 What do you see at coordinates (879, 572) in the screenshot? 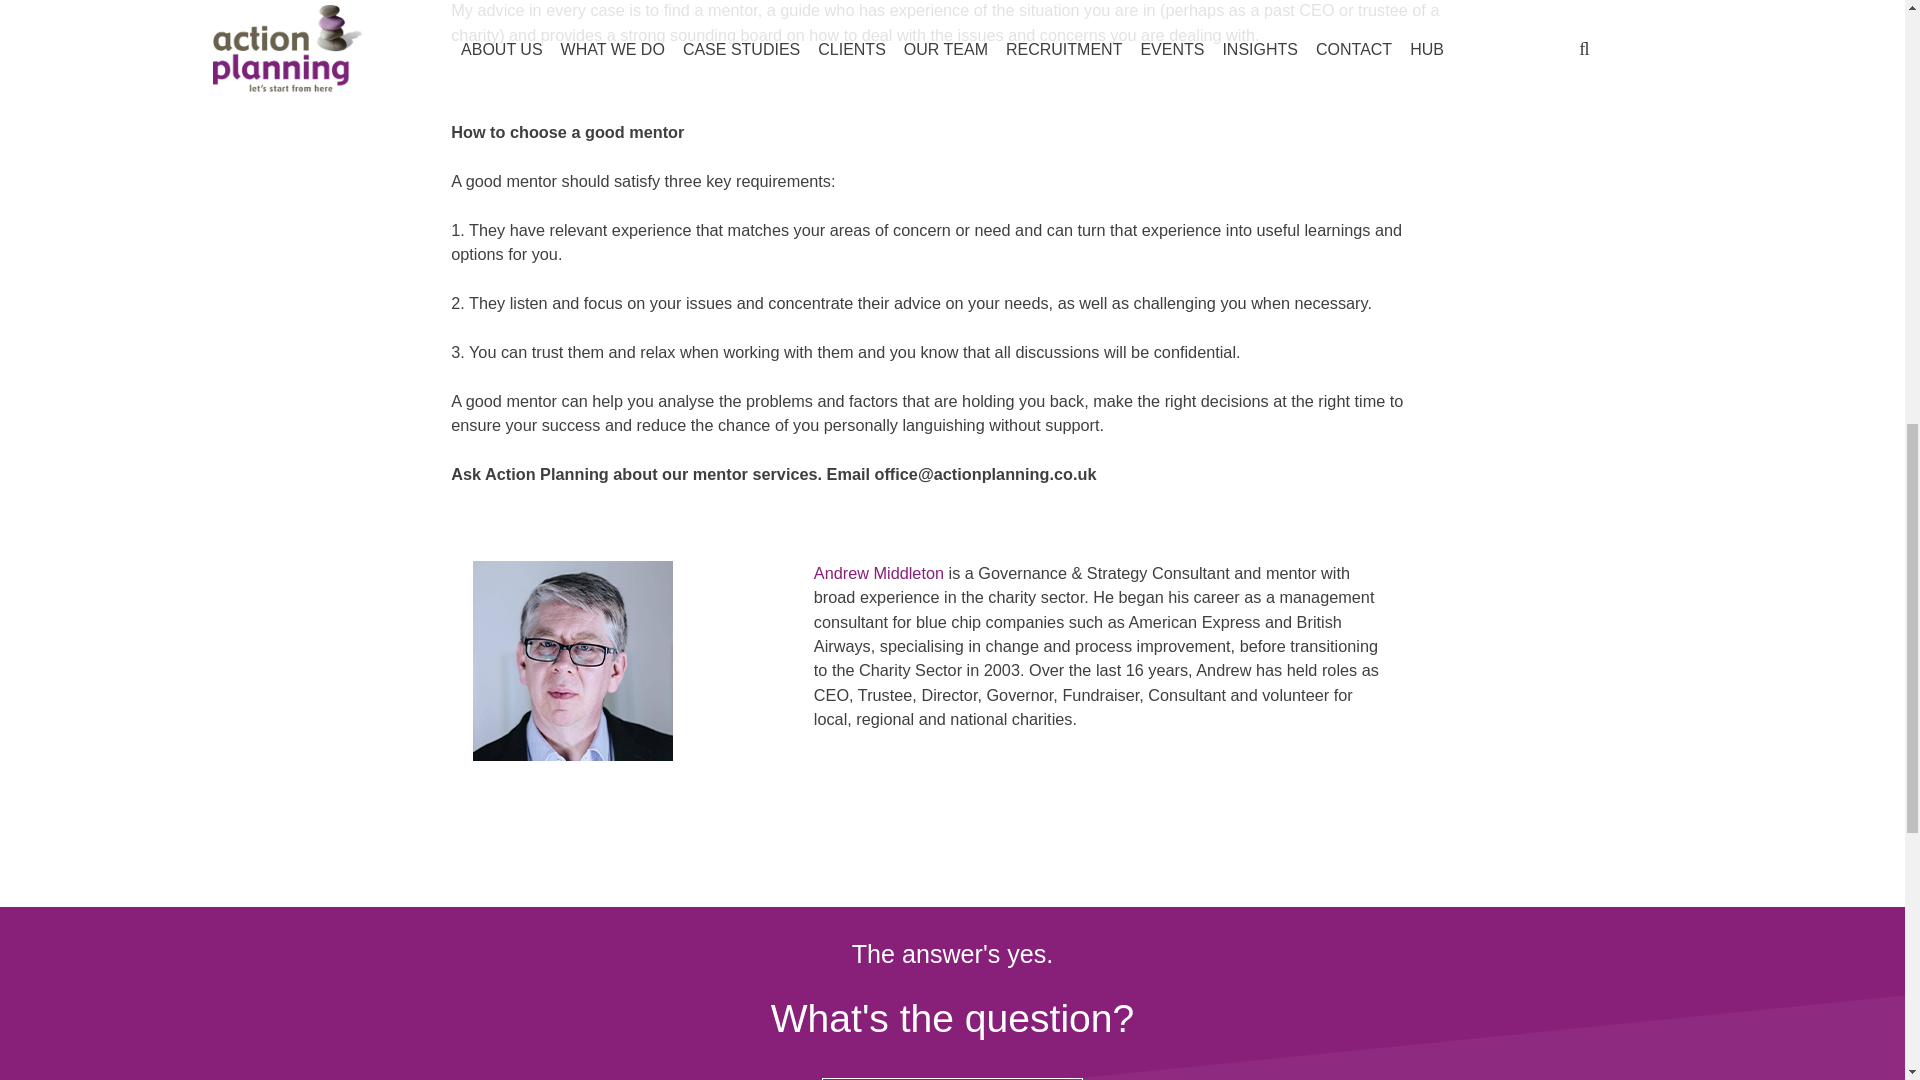
I see `Andrew Middleton` at bounding box center [879, 572].